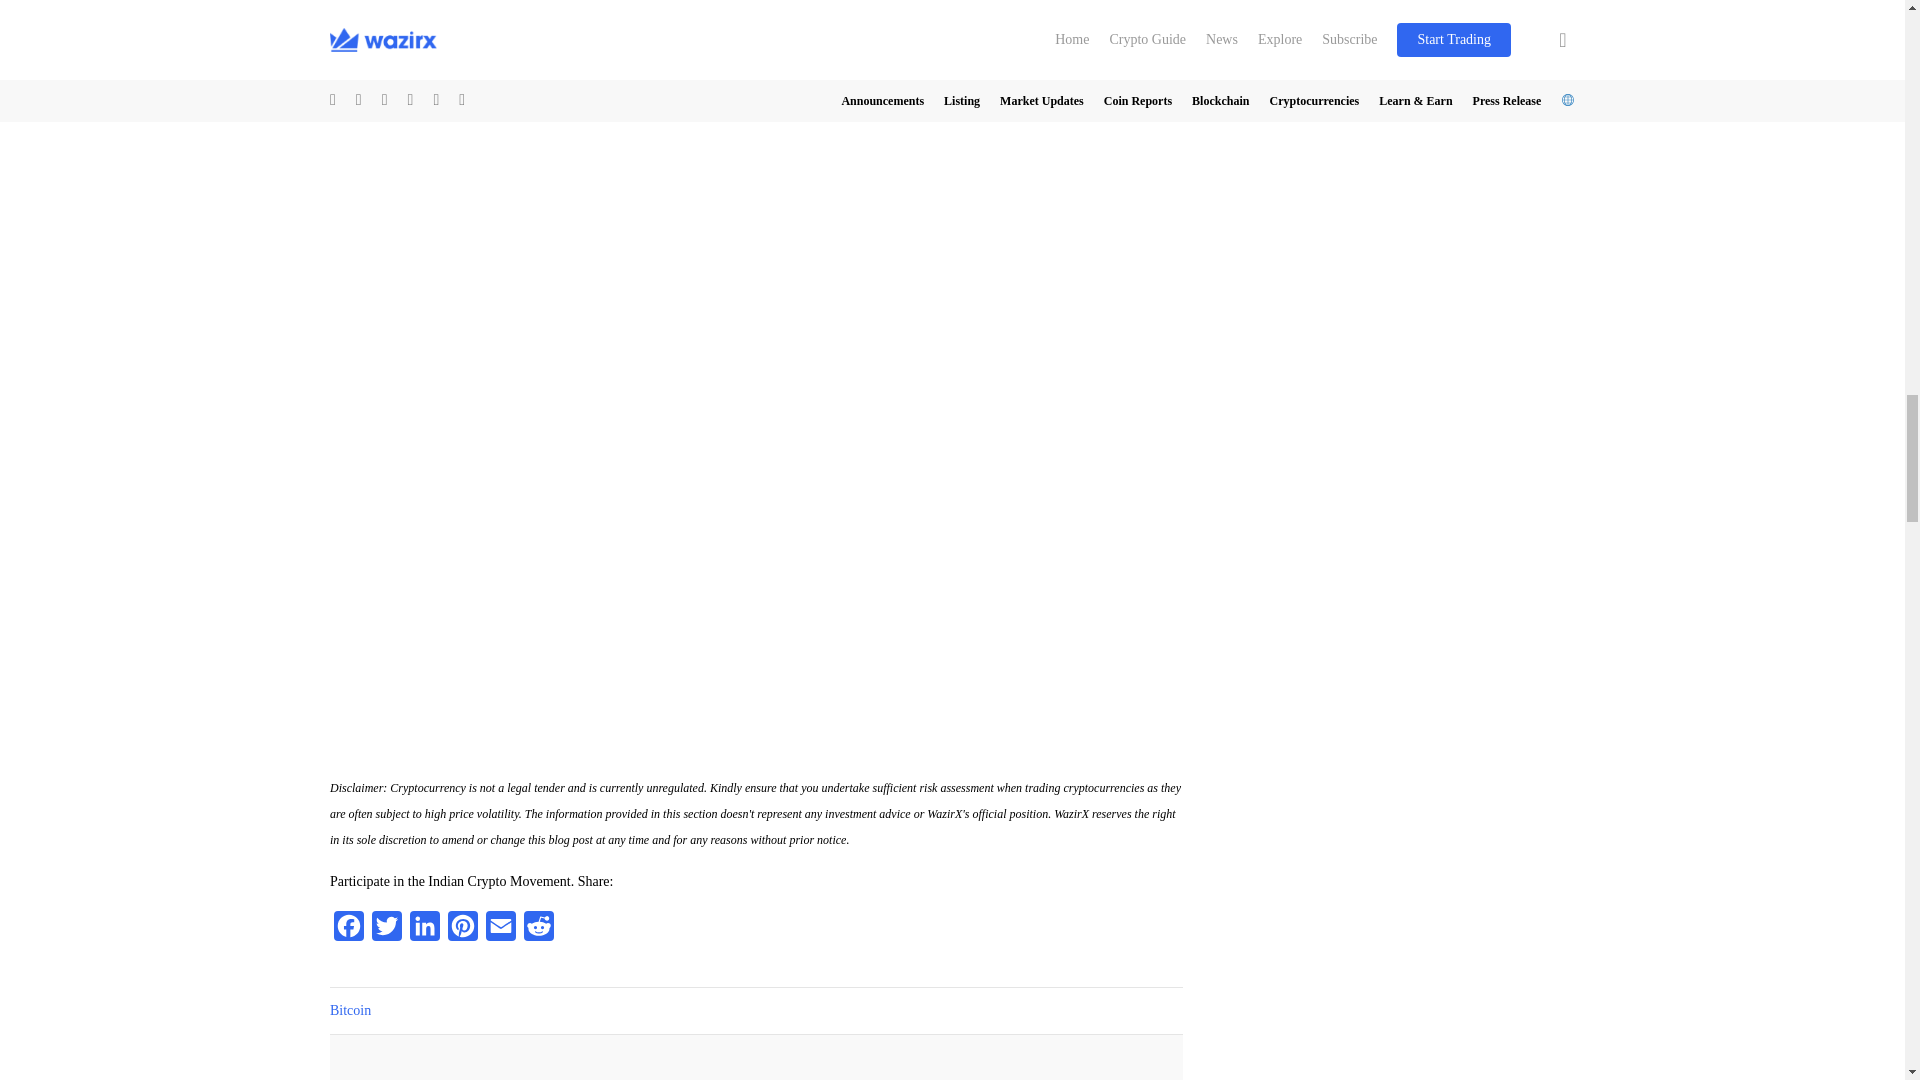 This screenshot has width=1920, height=1080. Describe the element at coordinates (539, 931) in the screenshot. I see `Reddit` at that location.